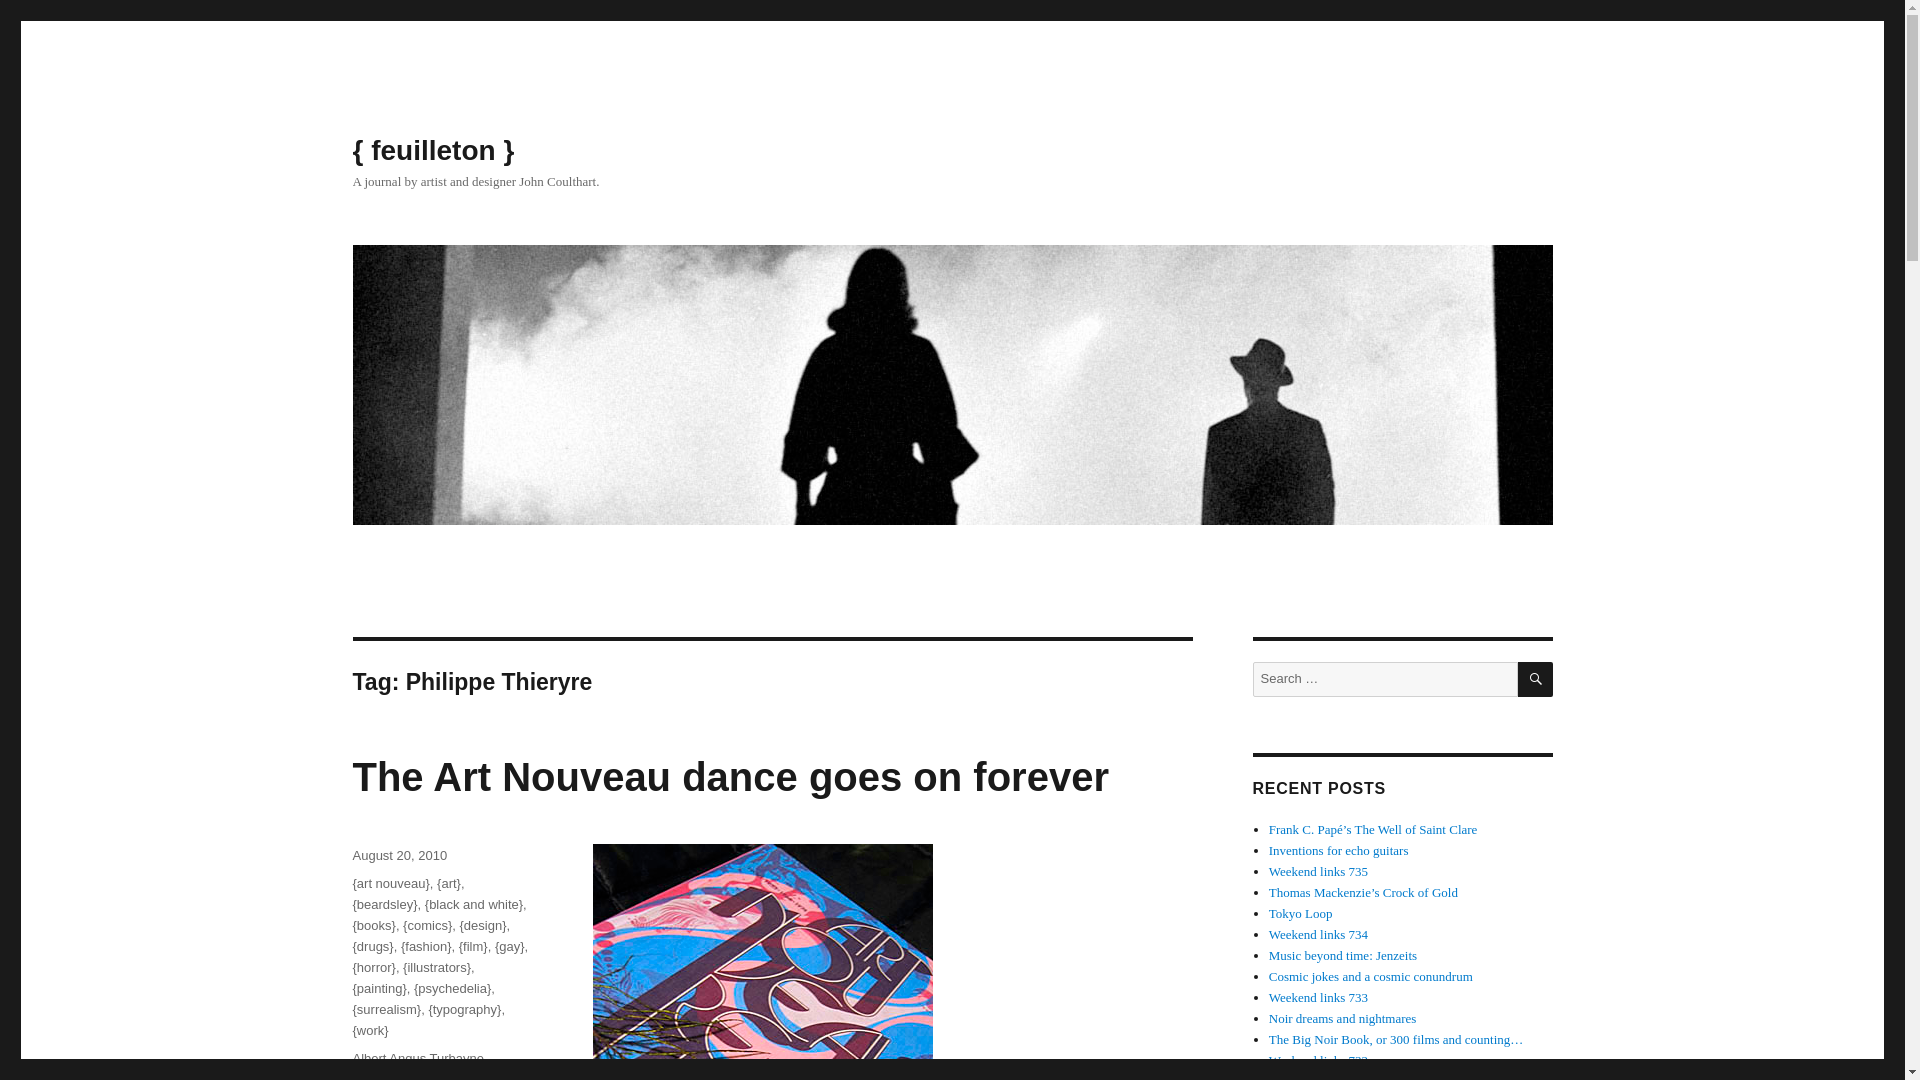  Describe the element at coordinates (417, 1058) in the screenshot. I see `Albert Angus Turbayne` at that location.